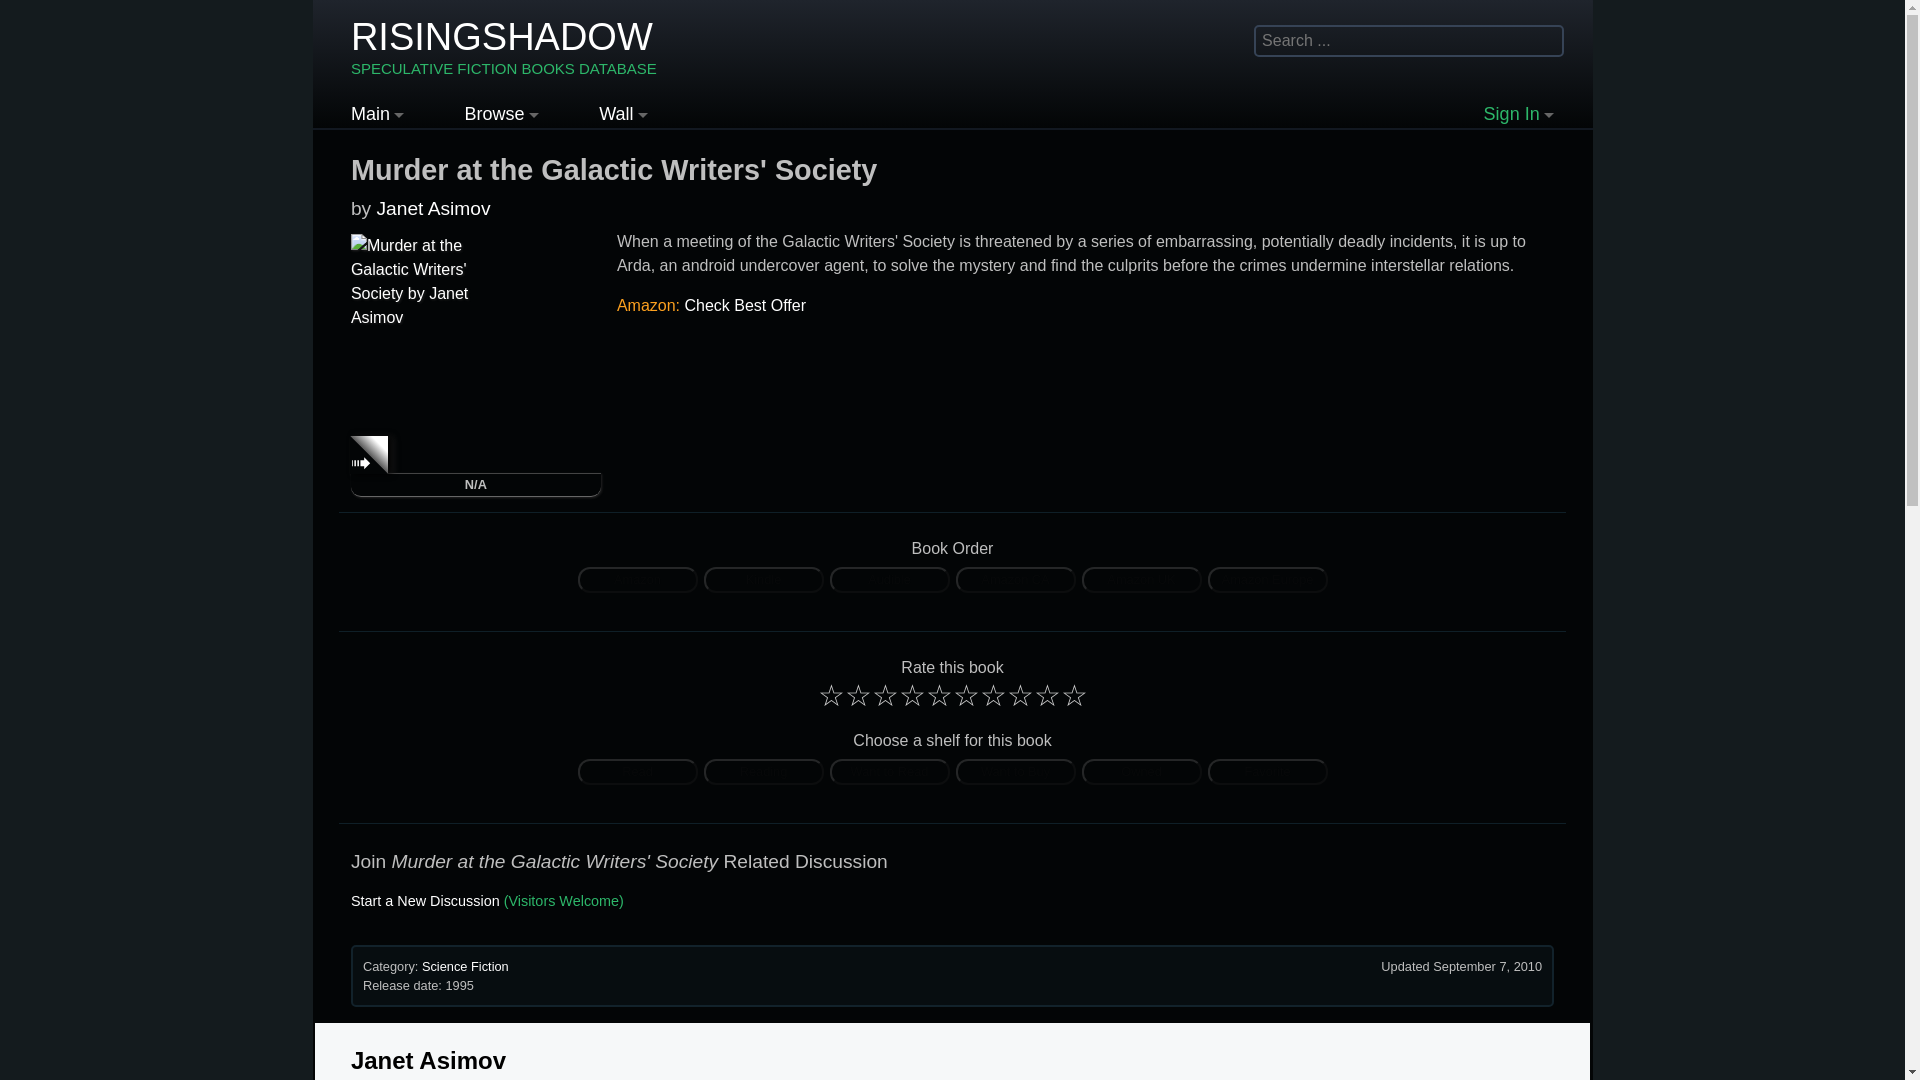 Image resolution: width=1920 pixels, height=1080 pixels. What do you see at coordinates (890, 772) in the screenshot?
I see `Amazon` at bounding box center [890, 772].